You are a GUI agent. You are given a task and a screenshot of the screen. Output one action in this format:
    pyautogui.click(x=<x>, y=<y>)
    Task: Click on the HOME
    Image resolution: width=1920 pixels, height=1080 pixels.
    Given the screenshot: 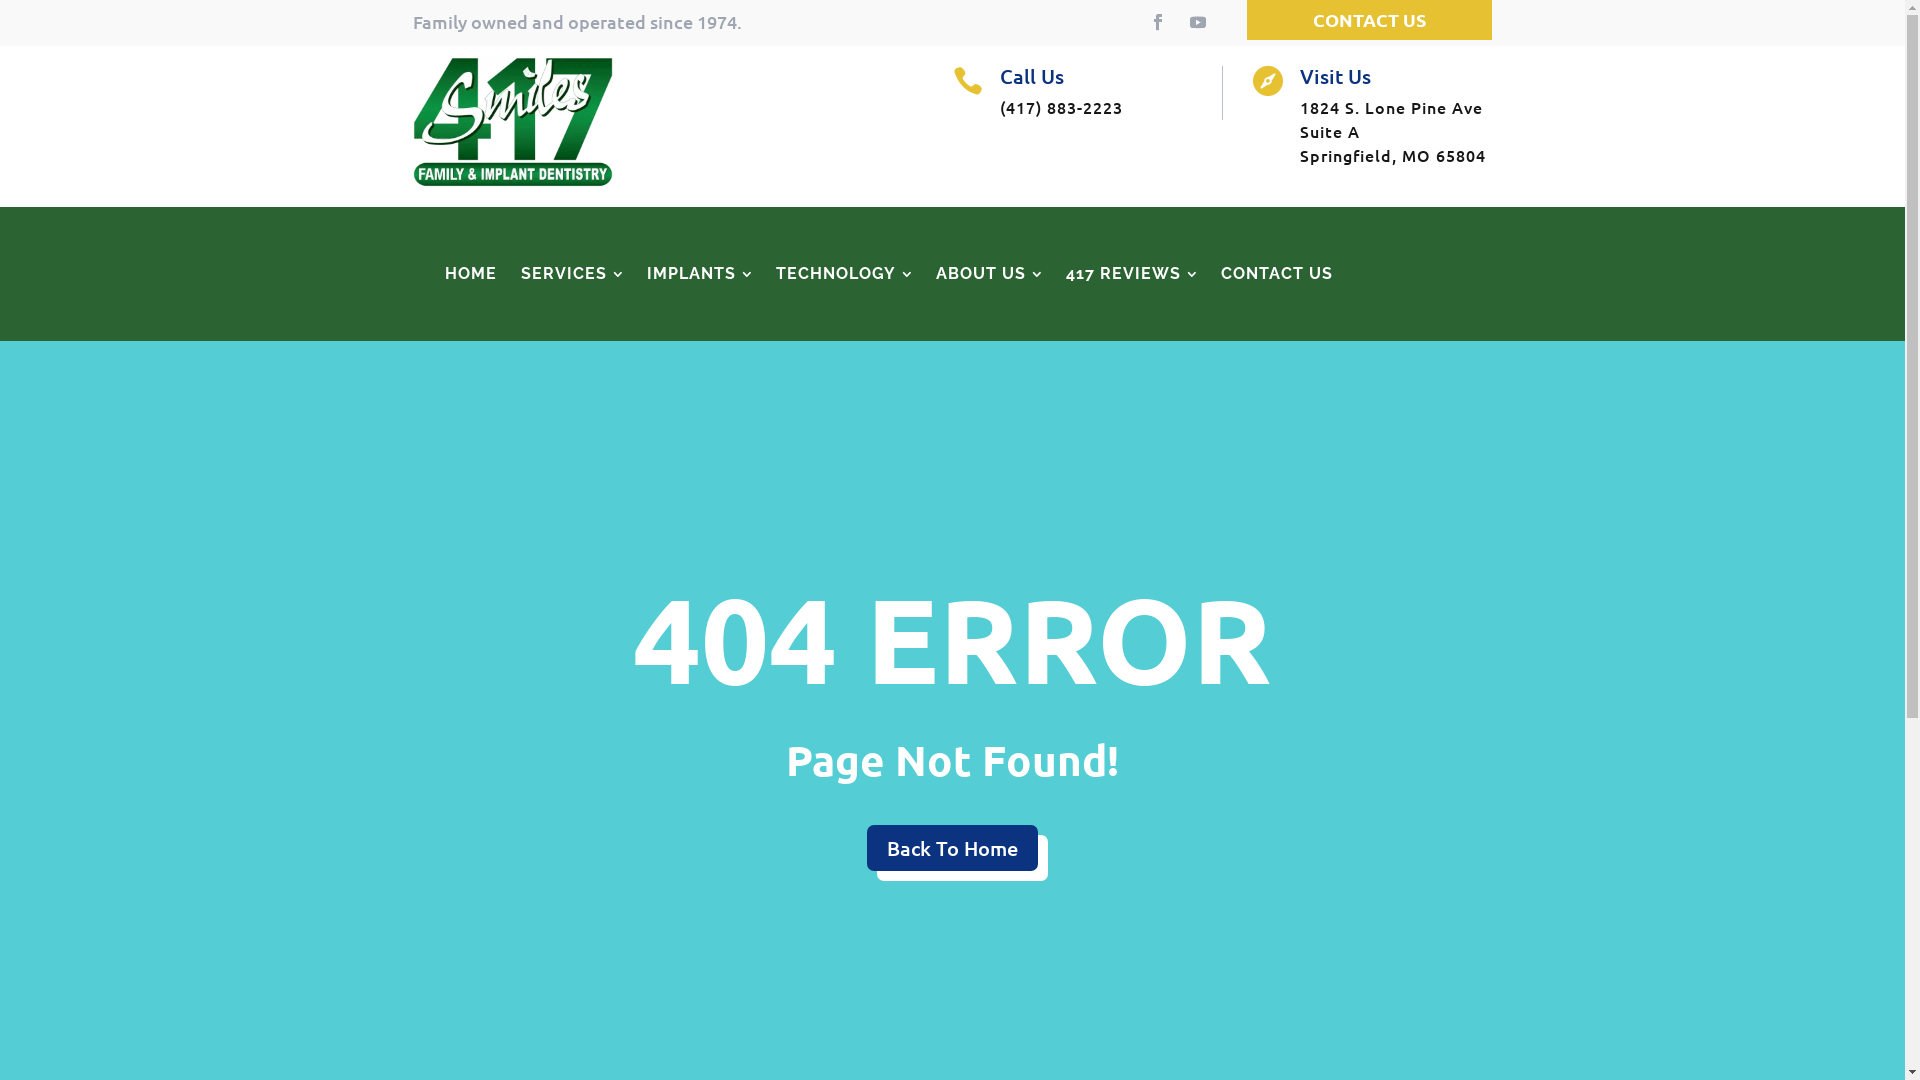 What is the action you would take?
    pyautogui.click(x=470, y=274)
    